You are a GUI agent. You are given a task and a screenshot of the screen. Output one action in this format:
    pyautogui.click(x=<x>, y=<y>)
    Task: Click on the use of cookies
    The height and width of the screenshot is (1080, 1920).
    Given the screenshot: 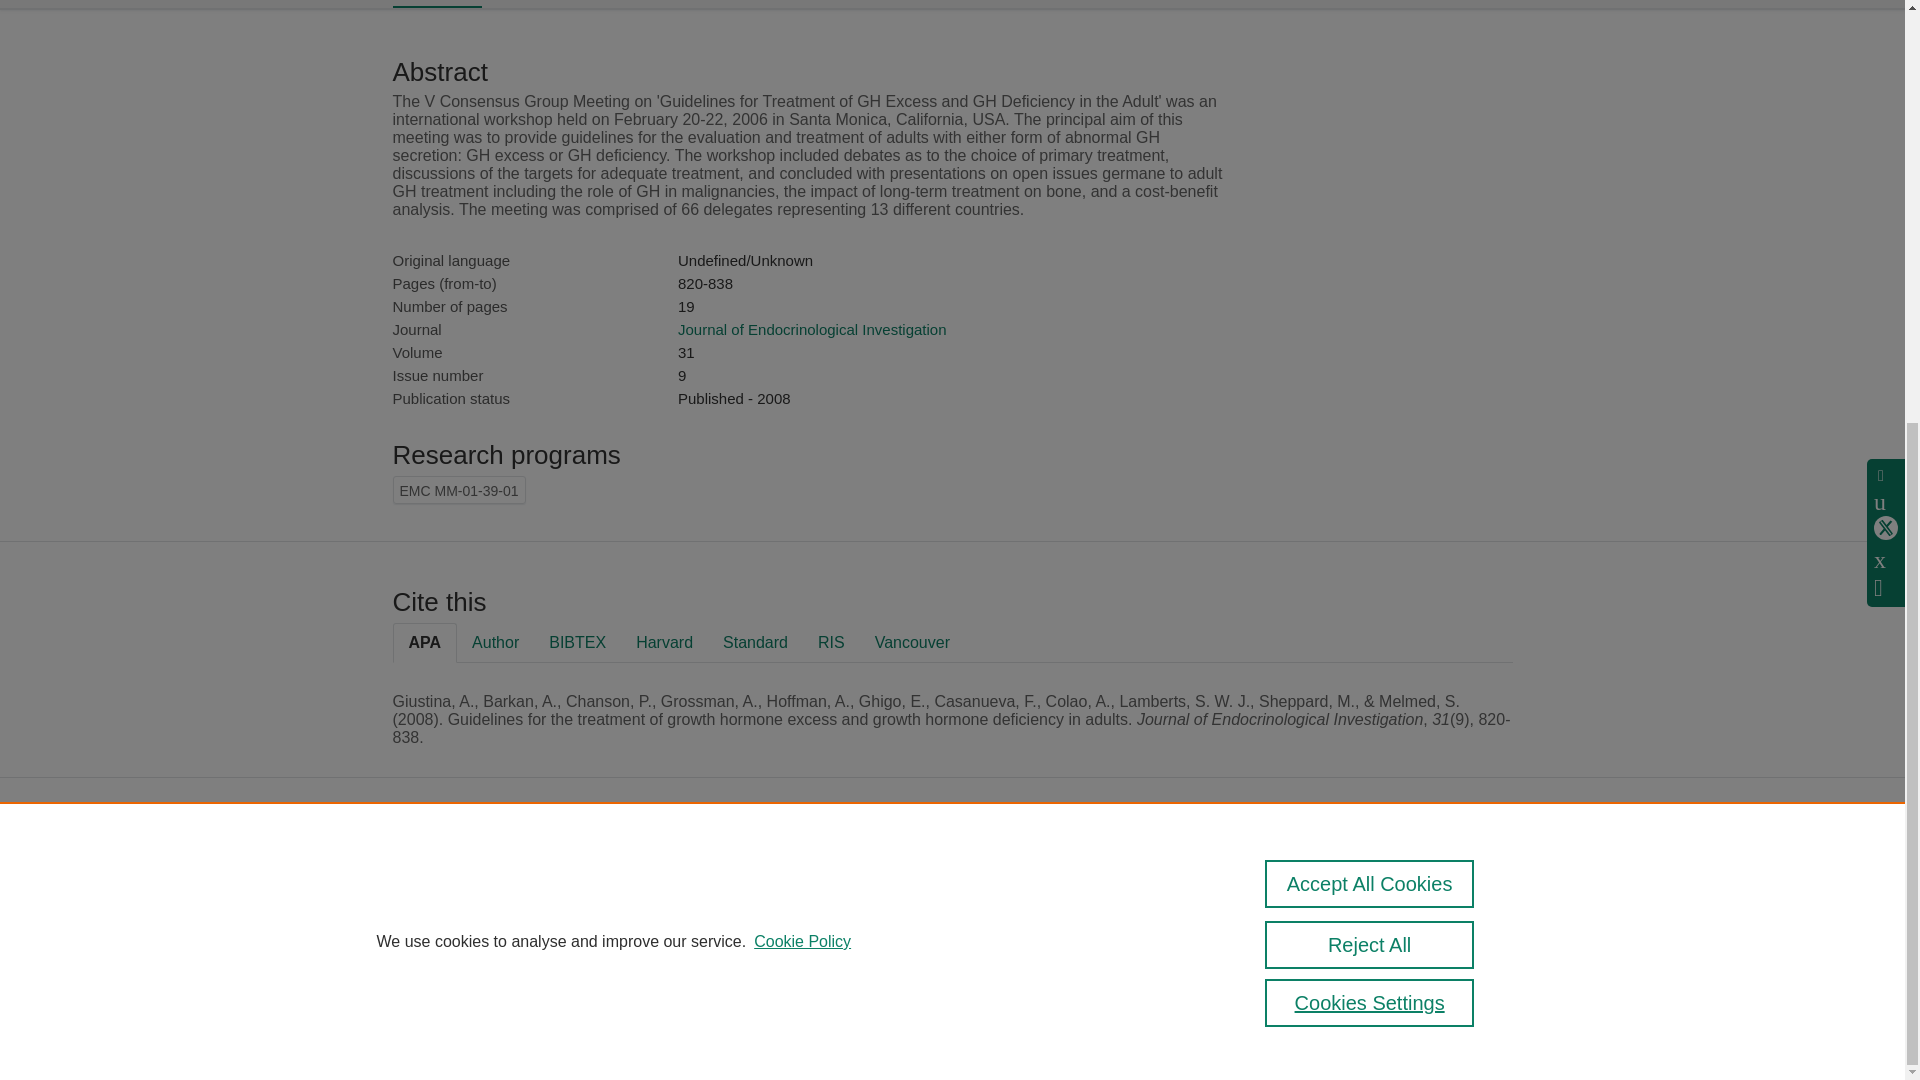 What is the action you would take?
    pyautogui.click(x=810, y=976)
    